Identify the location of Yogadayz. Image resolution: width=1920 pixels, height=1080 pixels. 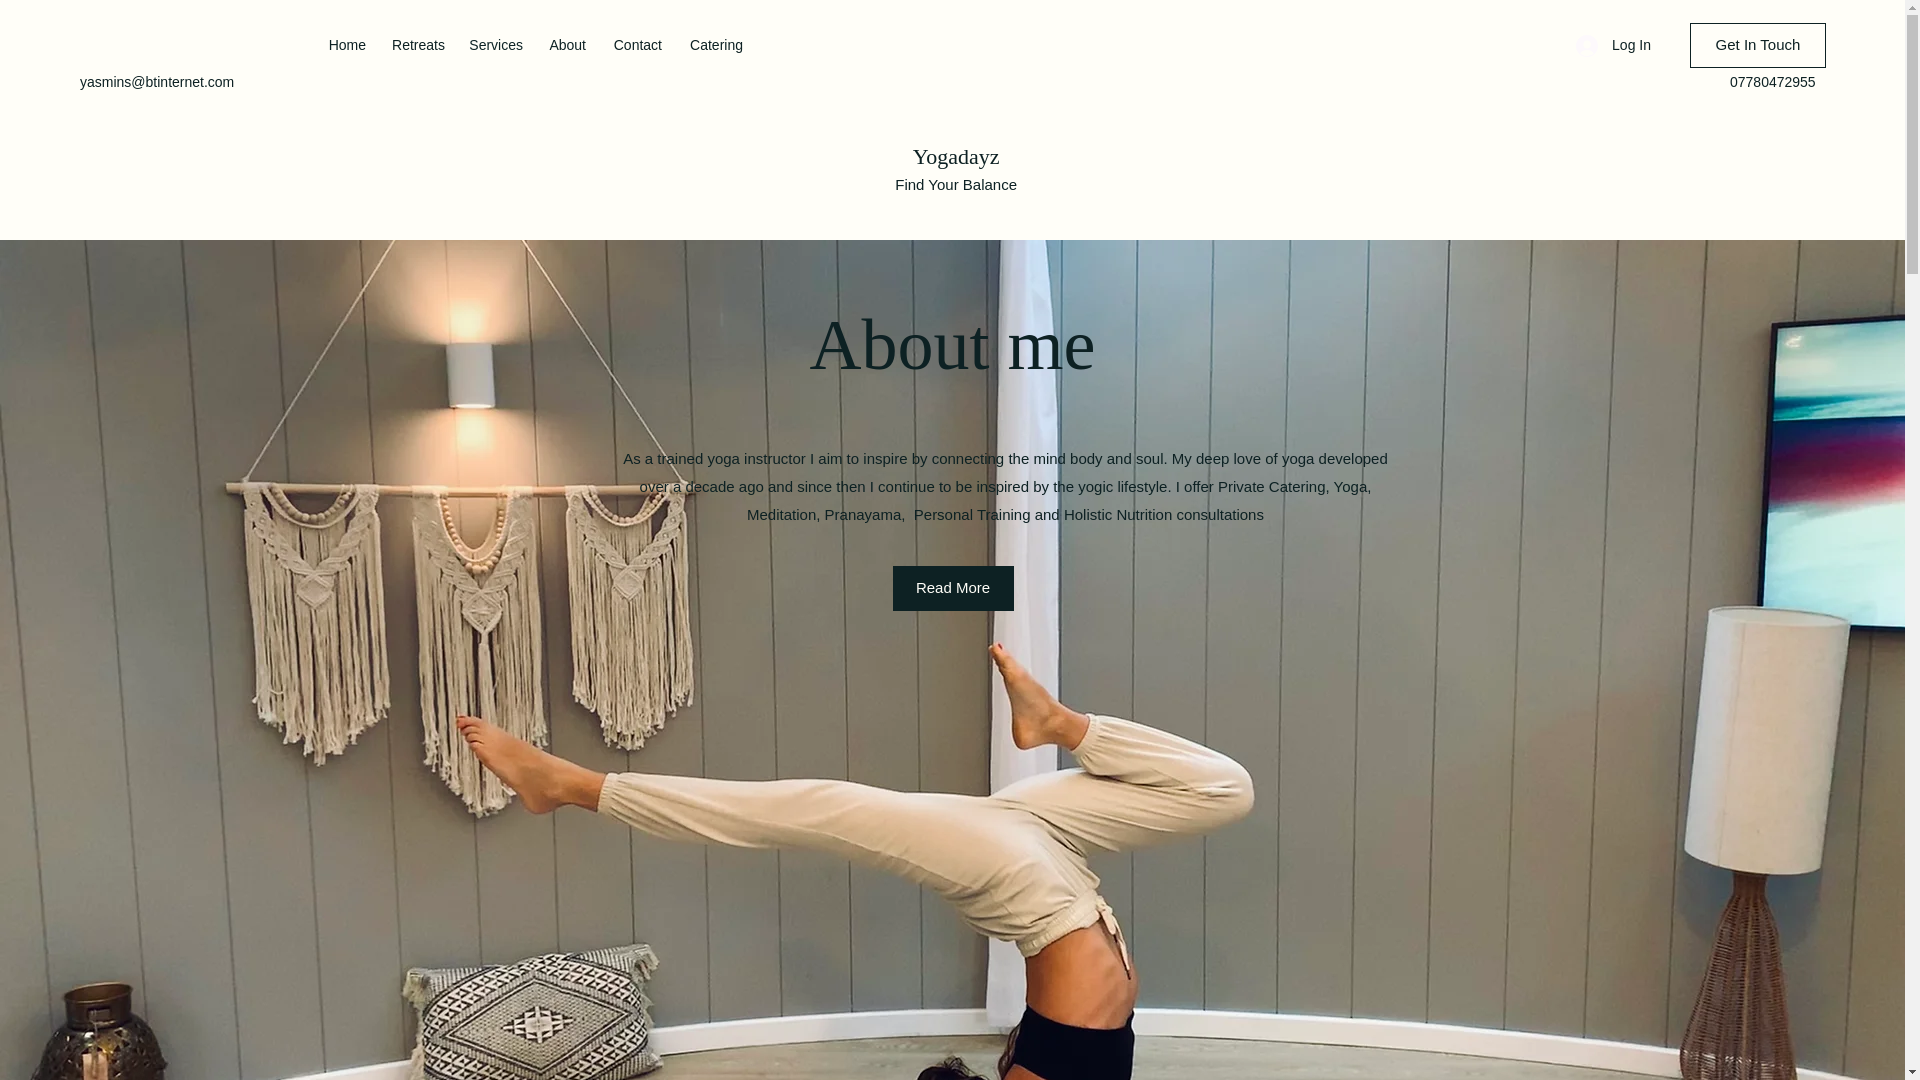
(956, 156).